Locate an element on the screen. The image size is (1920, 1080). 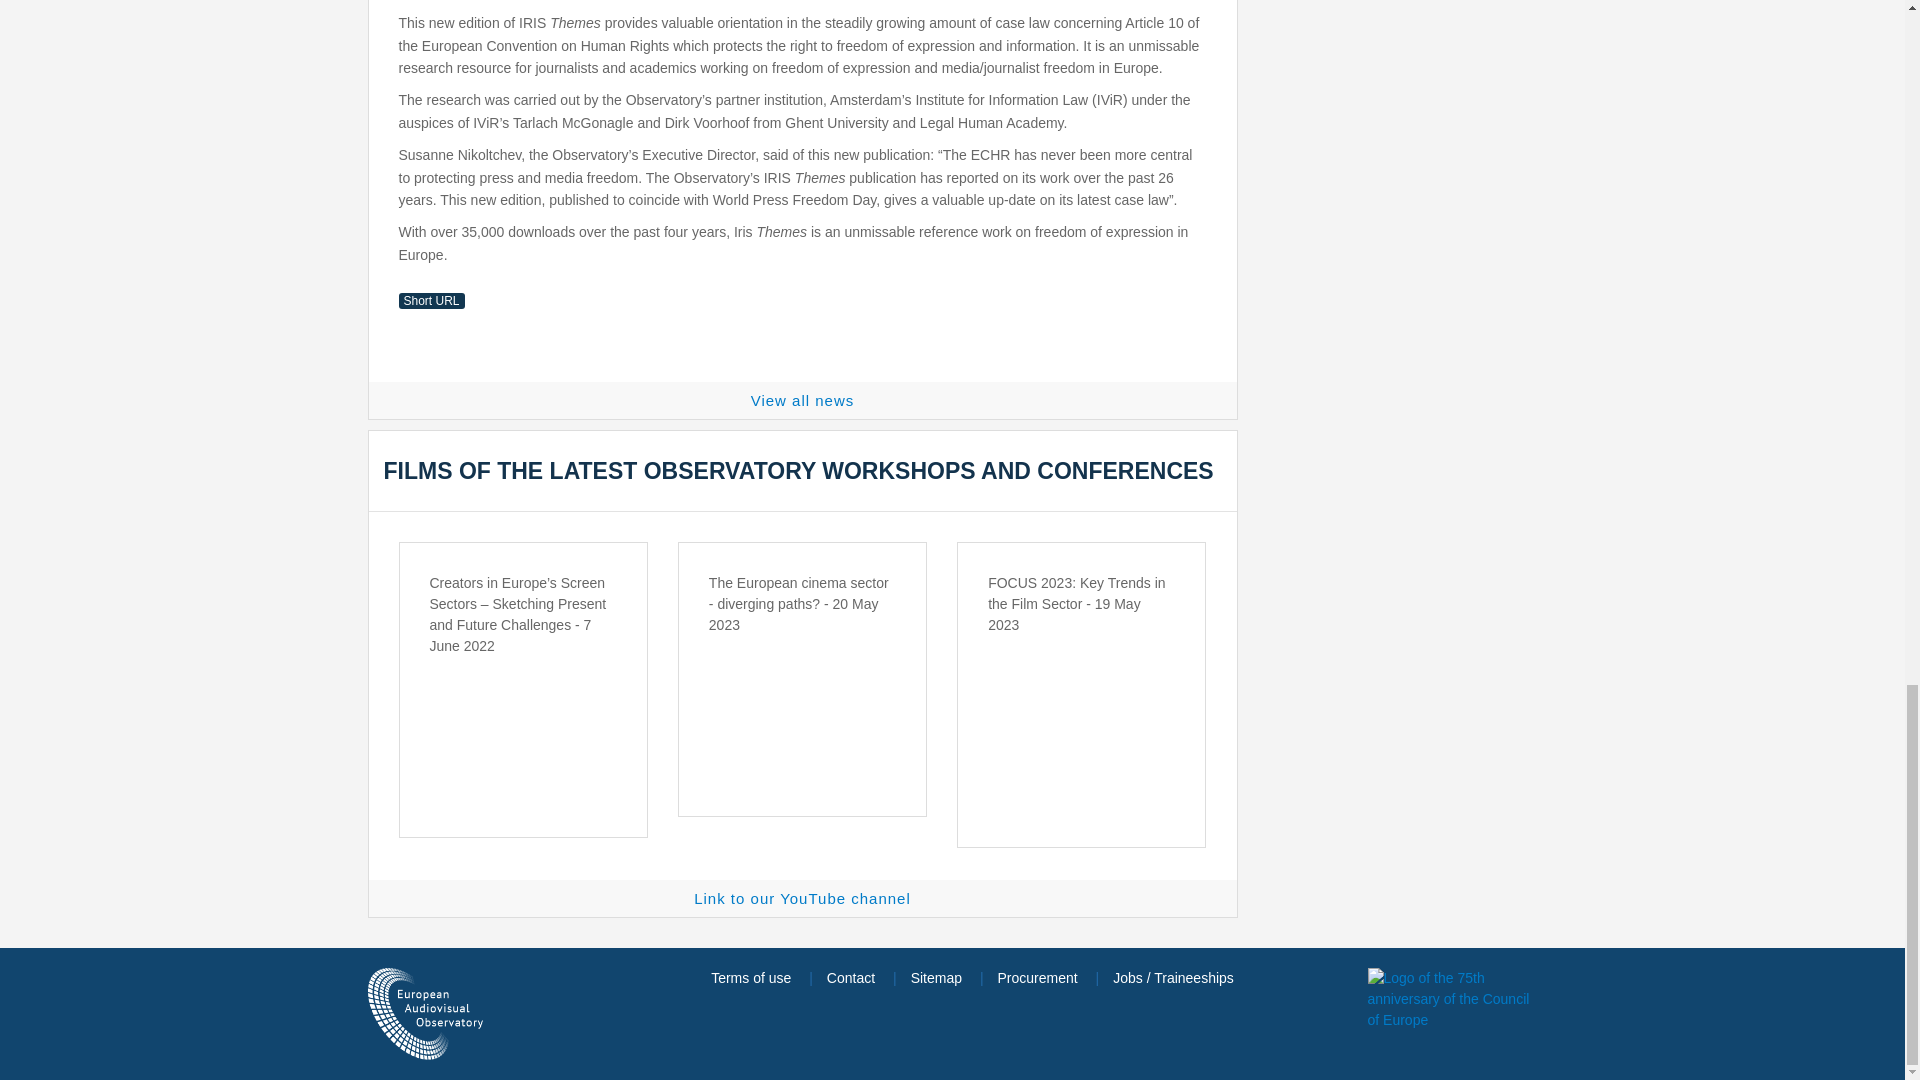
YouTube video player is located at coordinates (1082, 708).